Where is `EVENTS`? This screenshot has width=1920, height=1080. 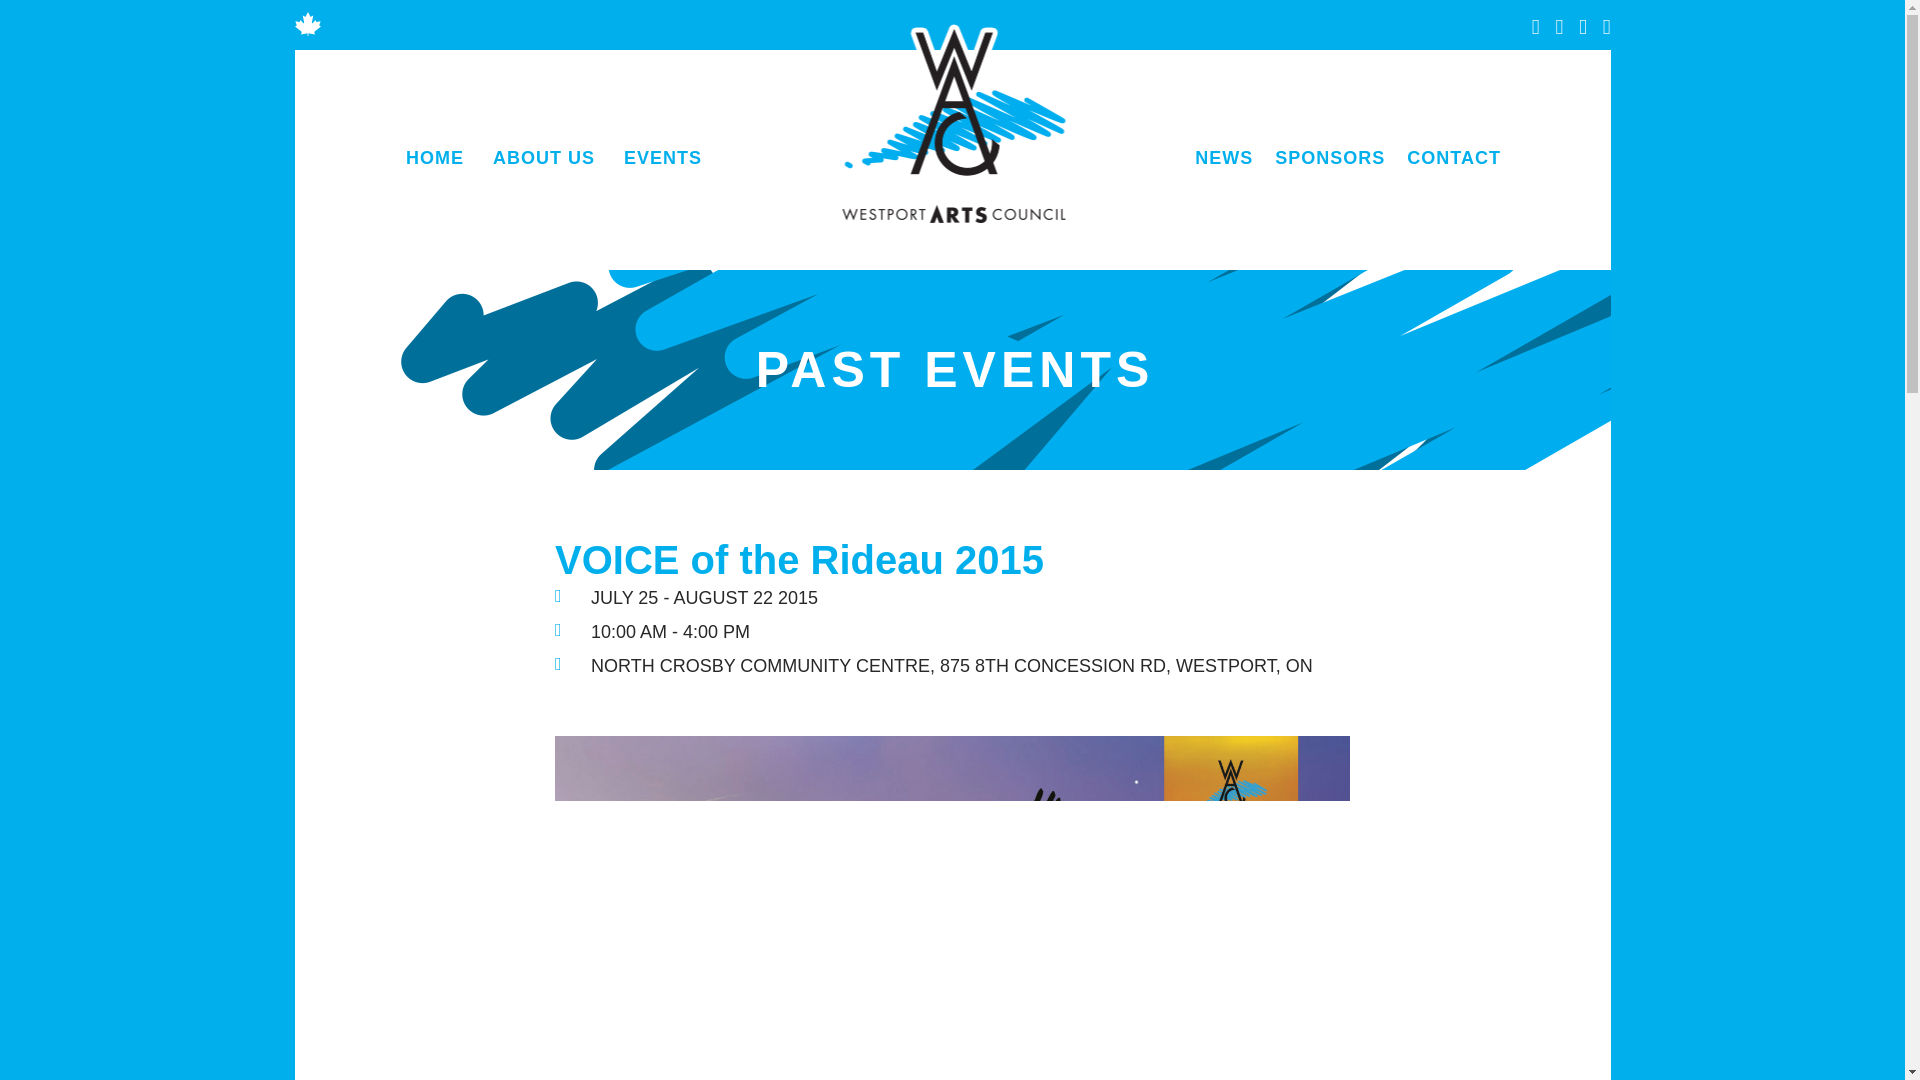 EVENTS is located at coordinates (662, 158).